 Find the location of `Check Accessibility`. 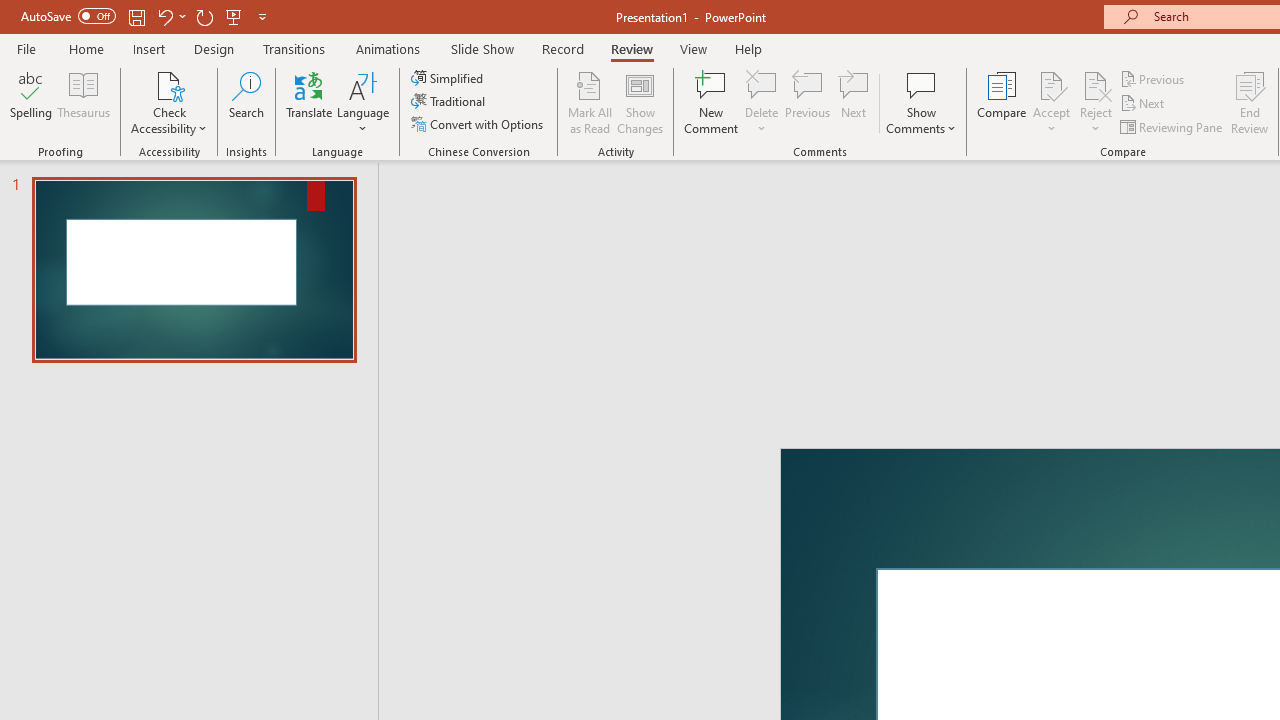

Check Accessibility is located at coordinates (169, 84).